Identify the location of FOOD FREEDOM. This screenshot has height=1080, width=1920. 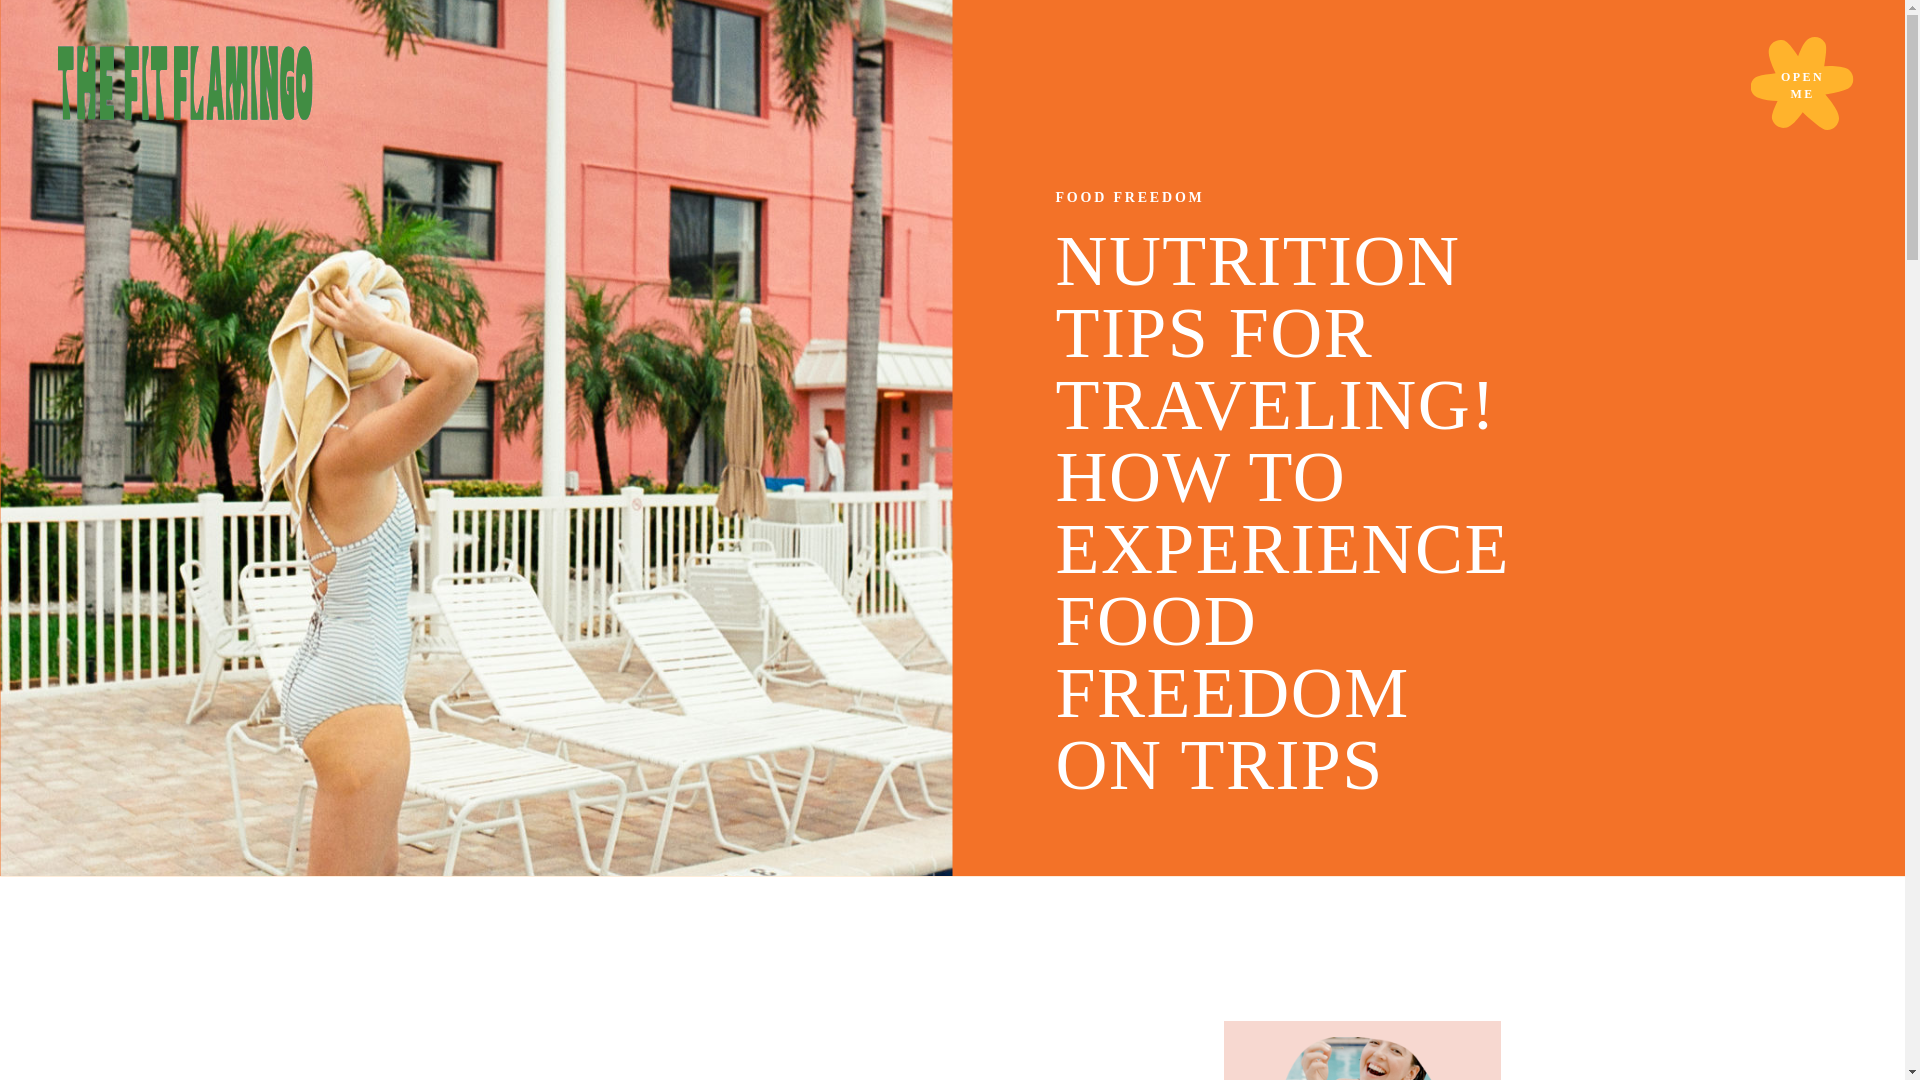
(1130, 198).